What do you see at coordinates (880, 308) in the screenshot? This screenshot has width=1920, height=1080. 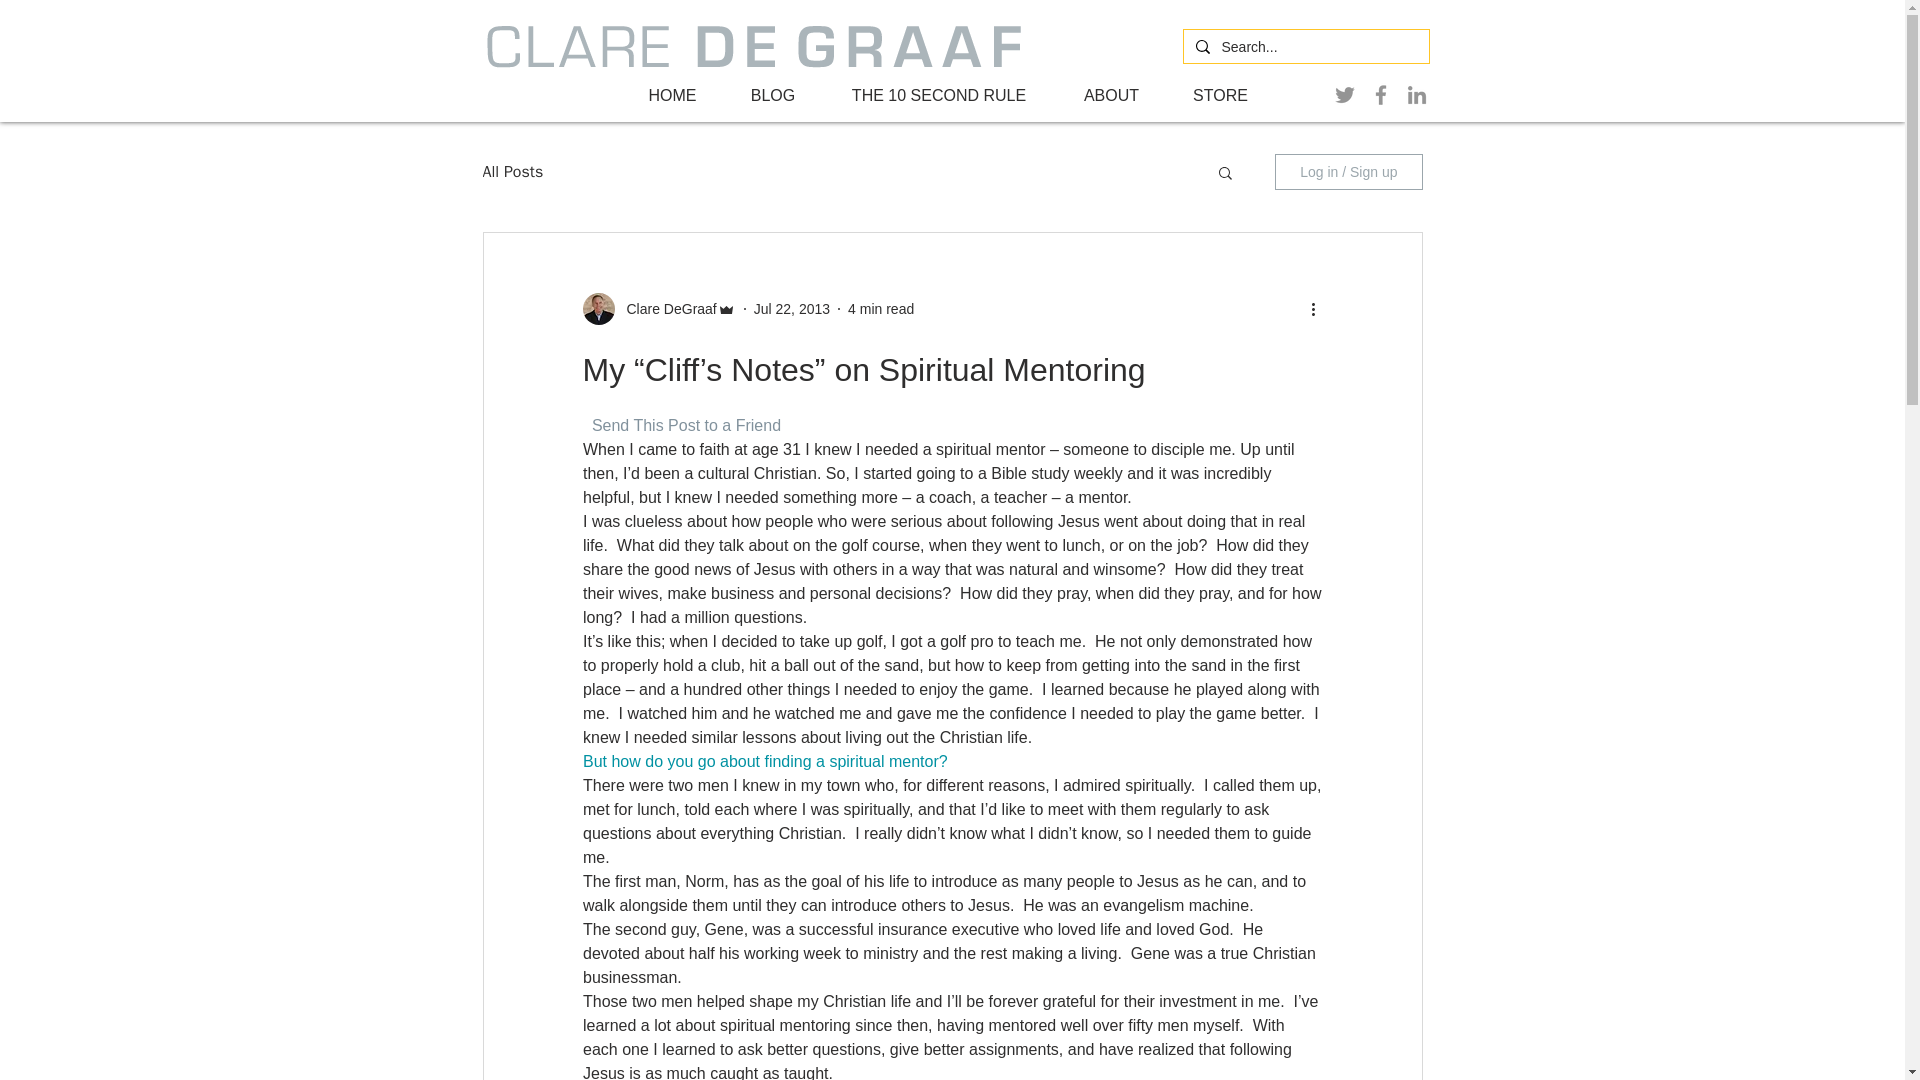 I see `4 min read` at bounding box center [880, 308].